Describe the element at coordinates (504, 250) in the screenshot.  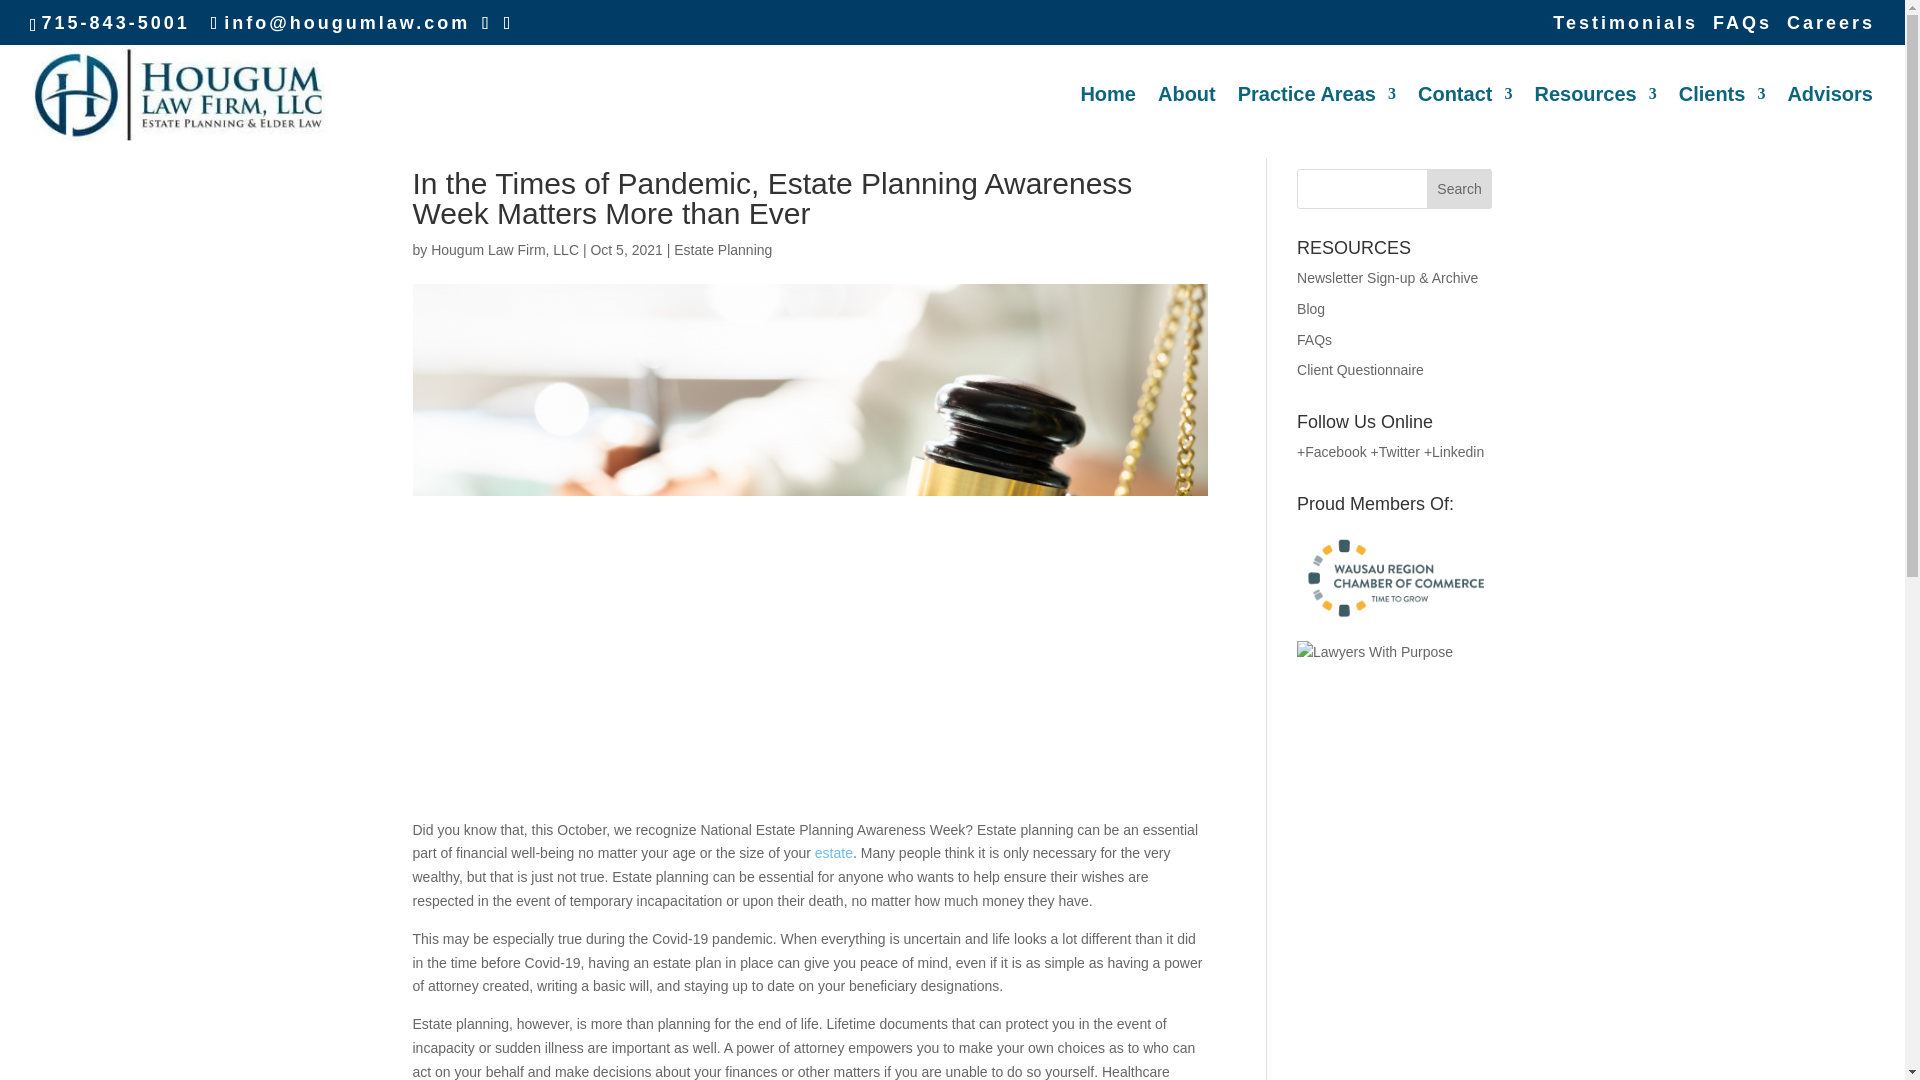
I see `Hougum Law Firm, LLC` at that location.